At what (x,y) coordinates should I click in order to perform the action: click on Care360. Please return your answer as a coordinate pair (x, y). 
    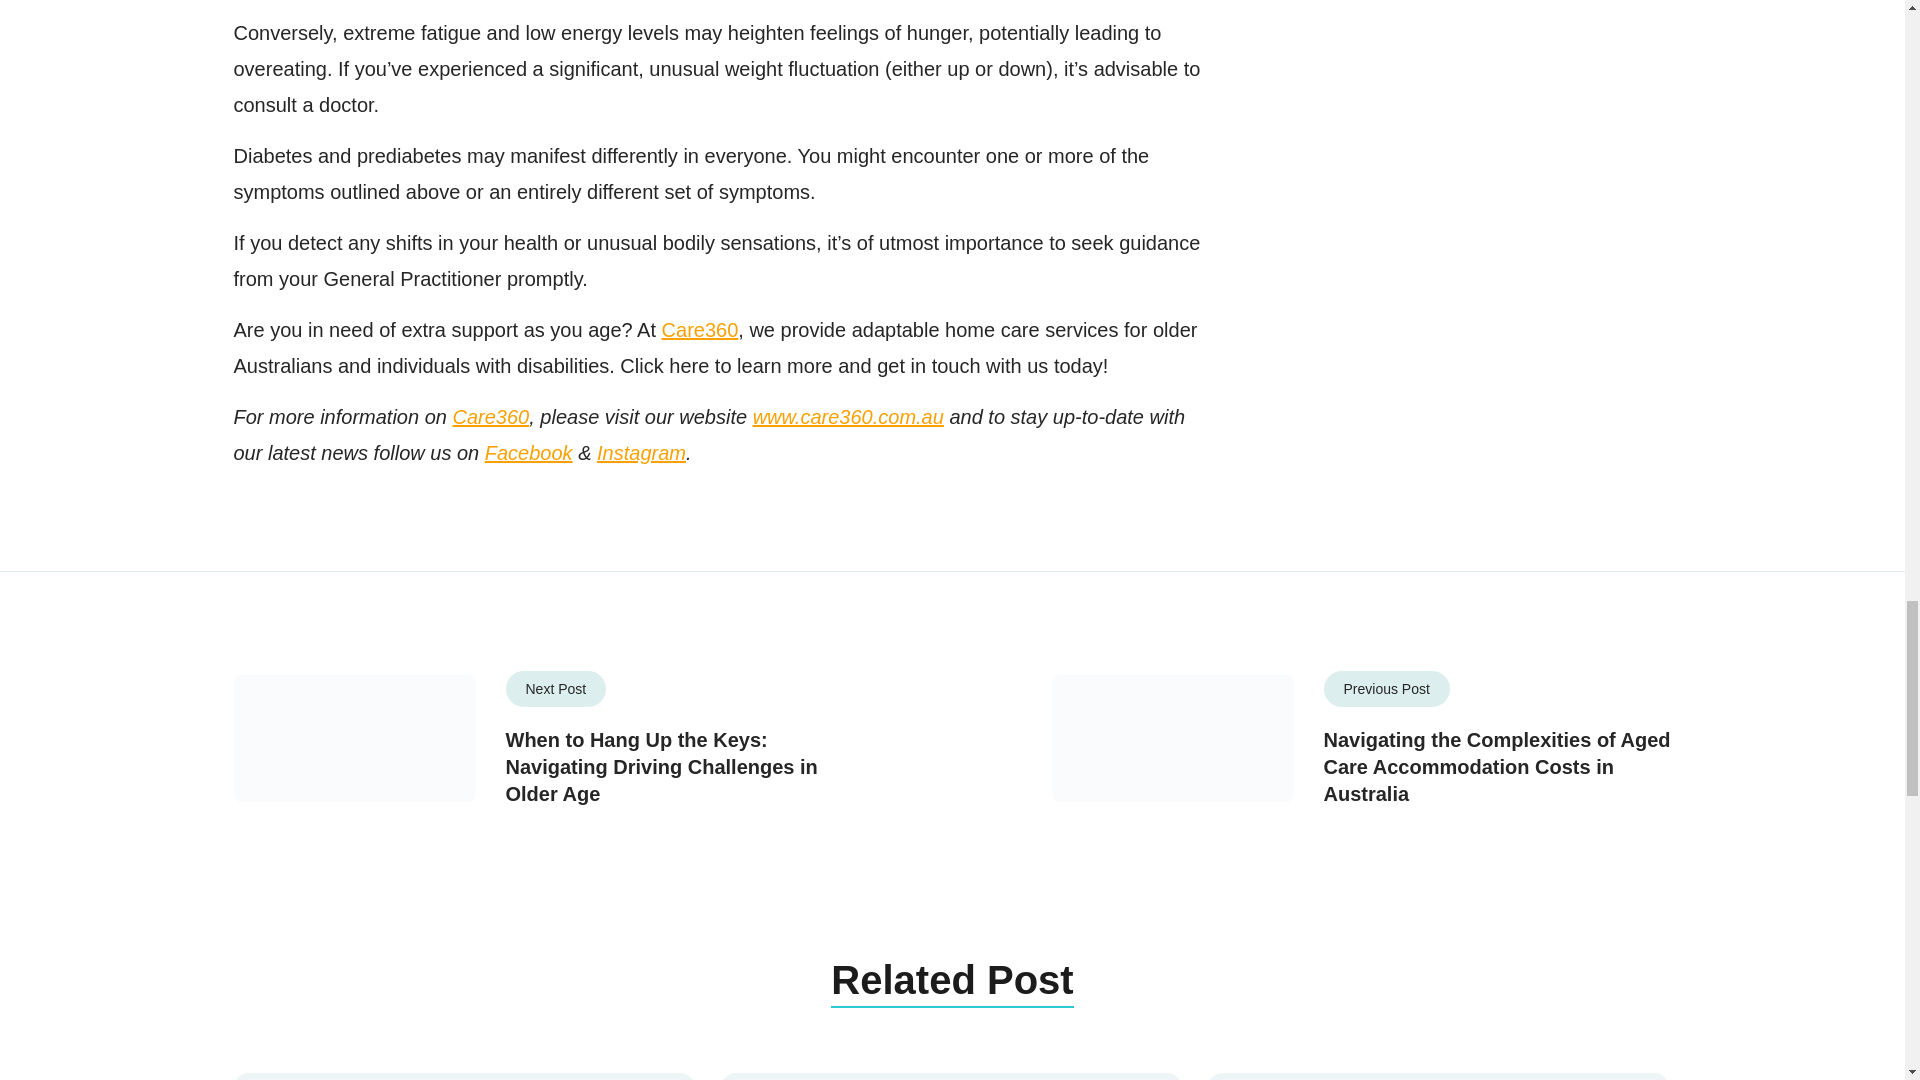
    Looking at the image, I should click on (700, 330).